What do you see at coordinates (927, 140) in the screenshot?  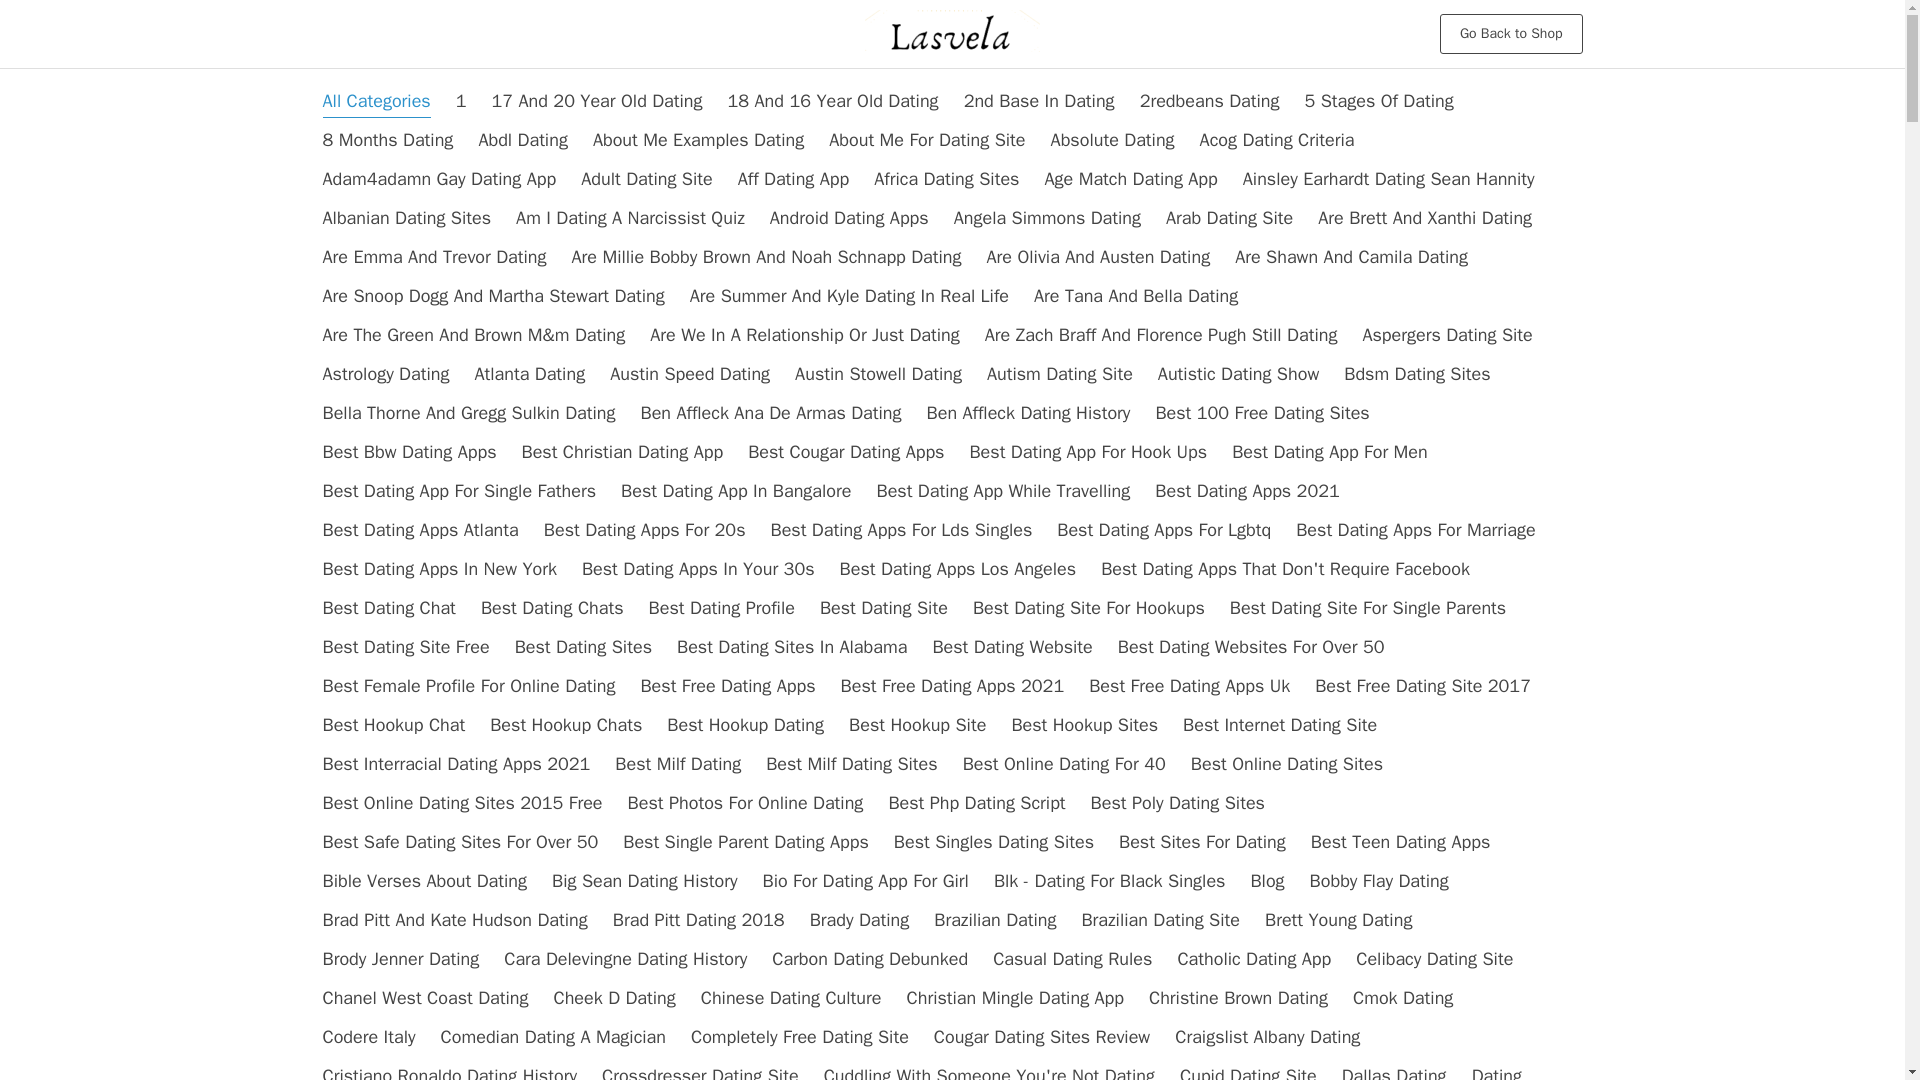 I see `About Me For Dating Site` at bounding box center [927, 140].